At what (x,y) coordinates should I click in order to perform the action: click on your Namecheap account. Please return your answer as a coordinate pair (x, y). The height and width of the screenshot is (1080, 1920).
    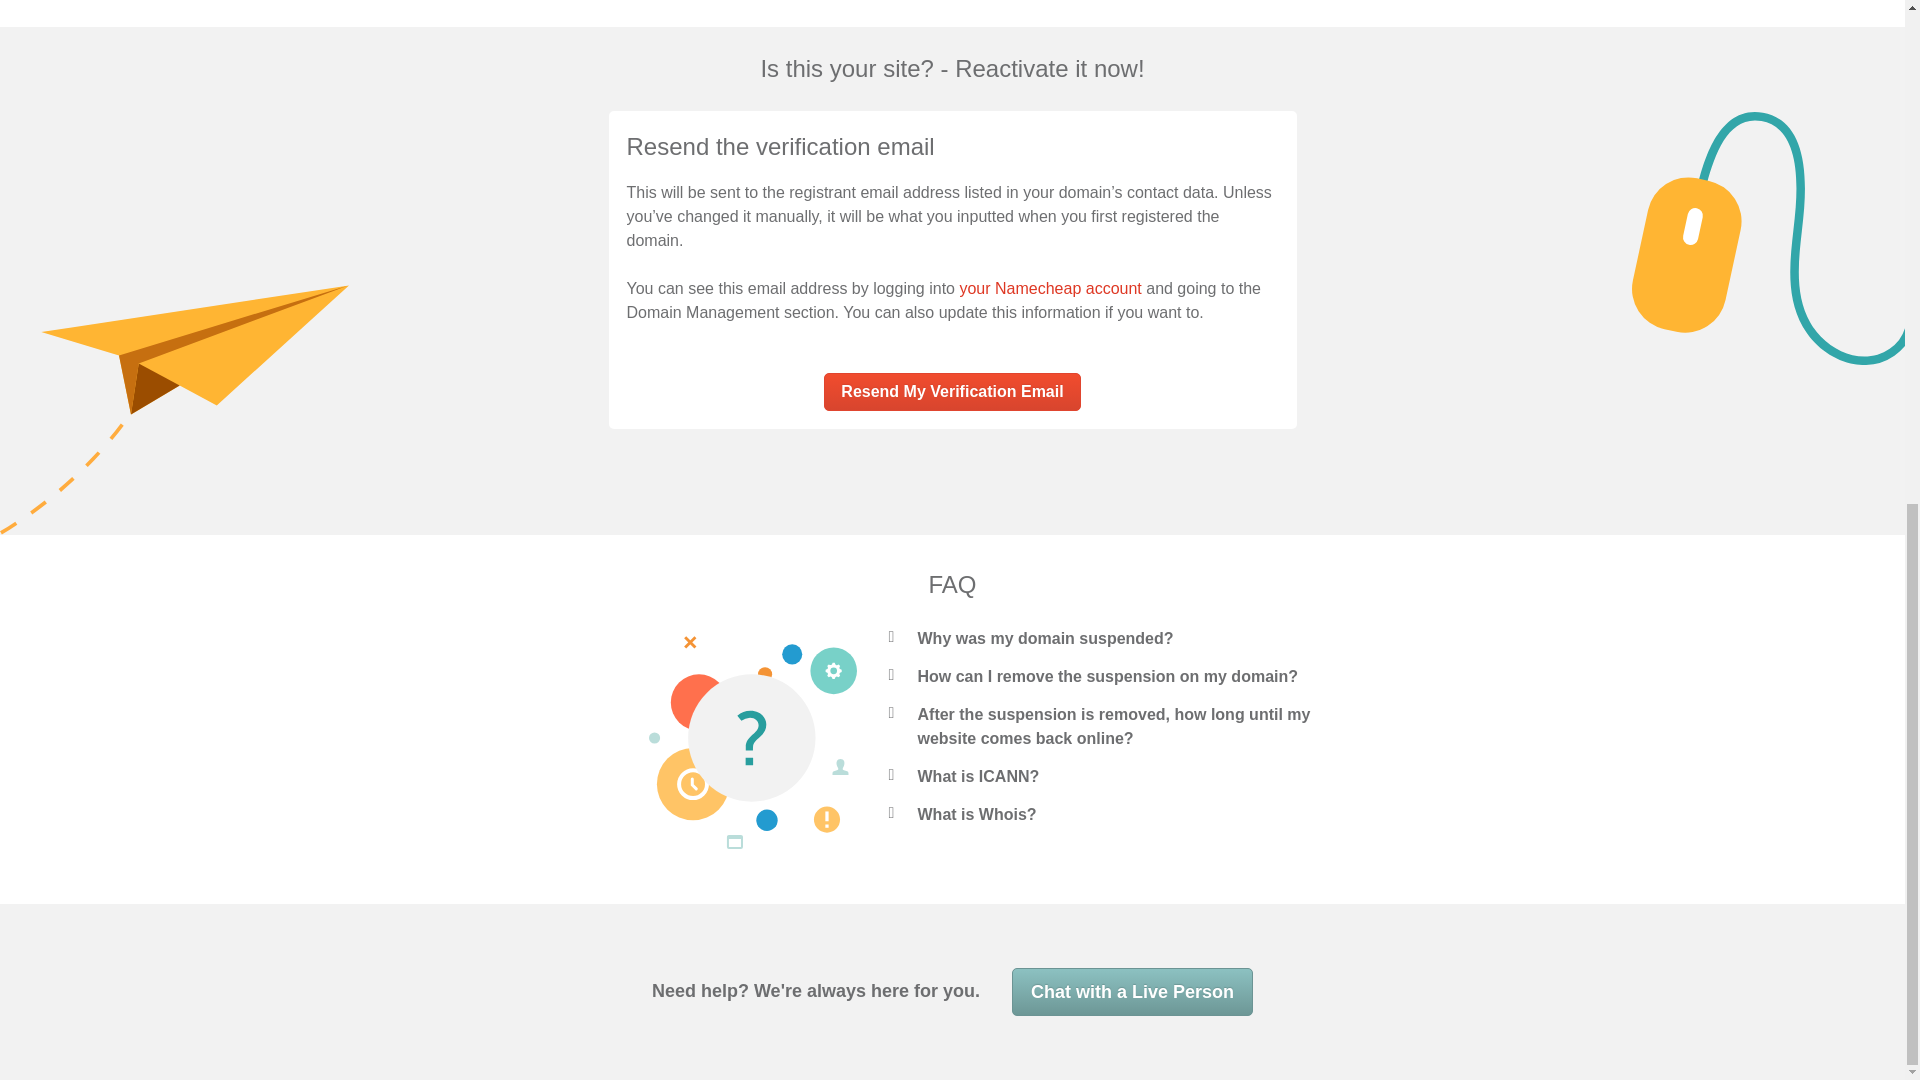
    Looking at the image, I should click on (1049, 288).